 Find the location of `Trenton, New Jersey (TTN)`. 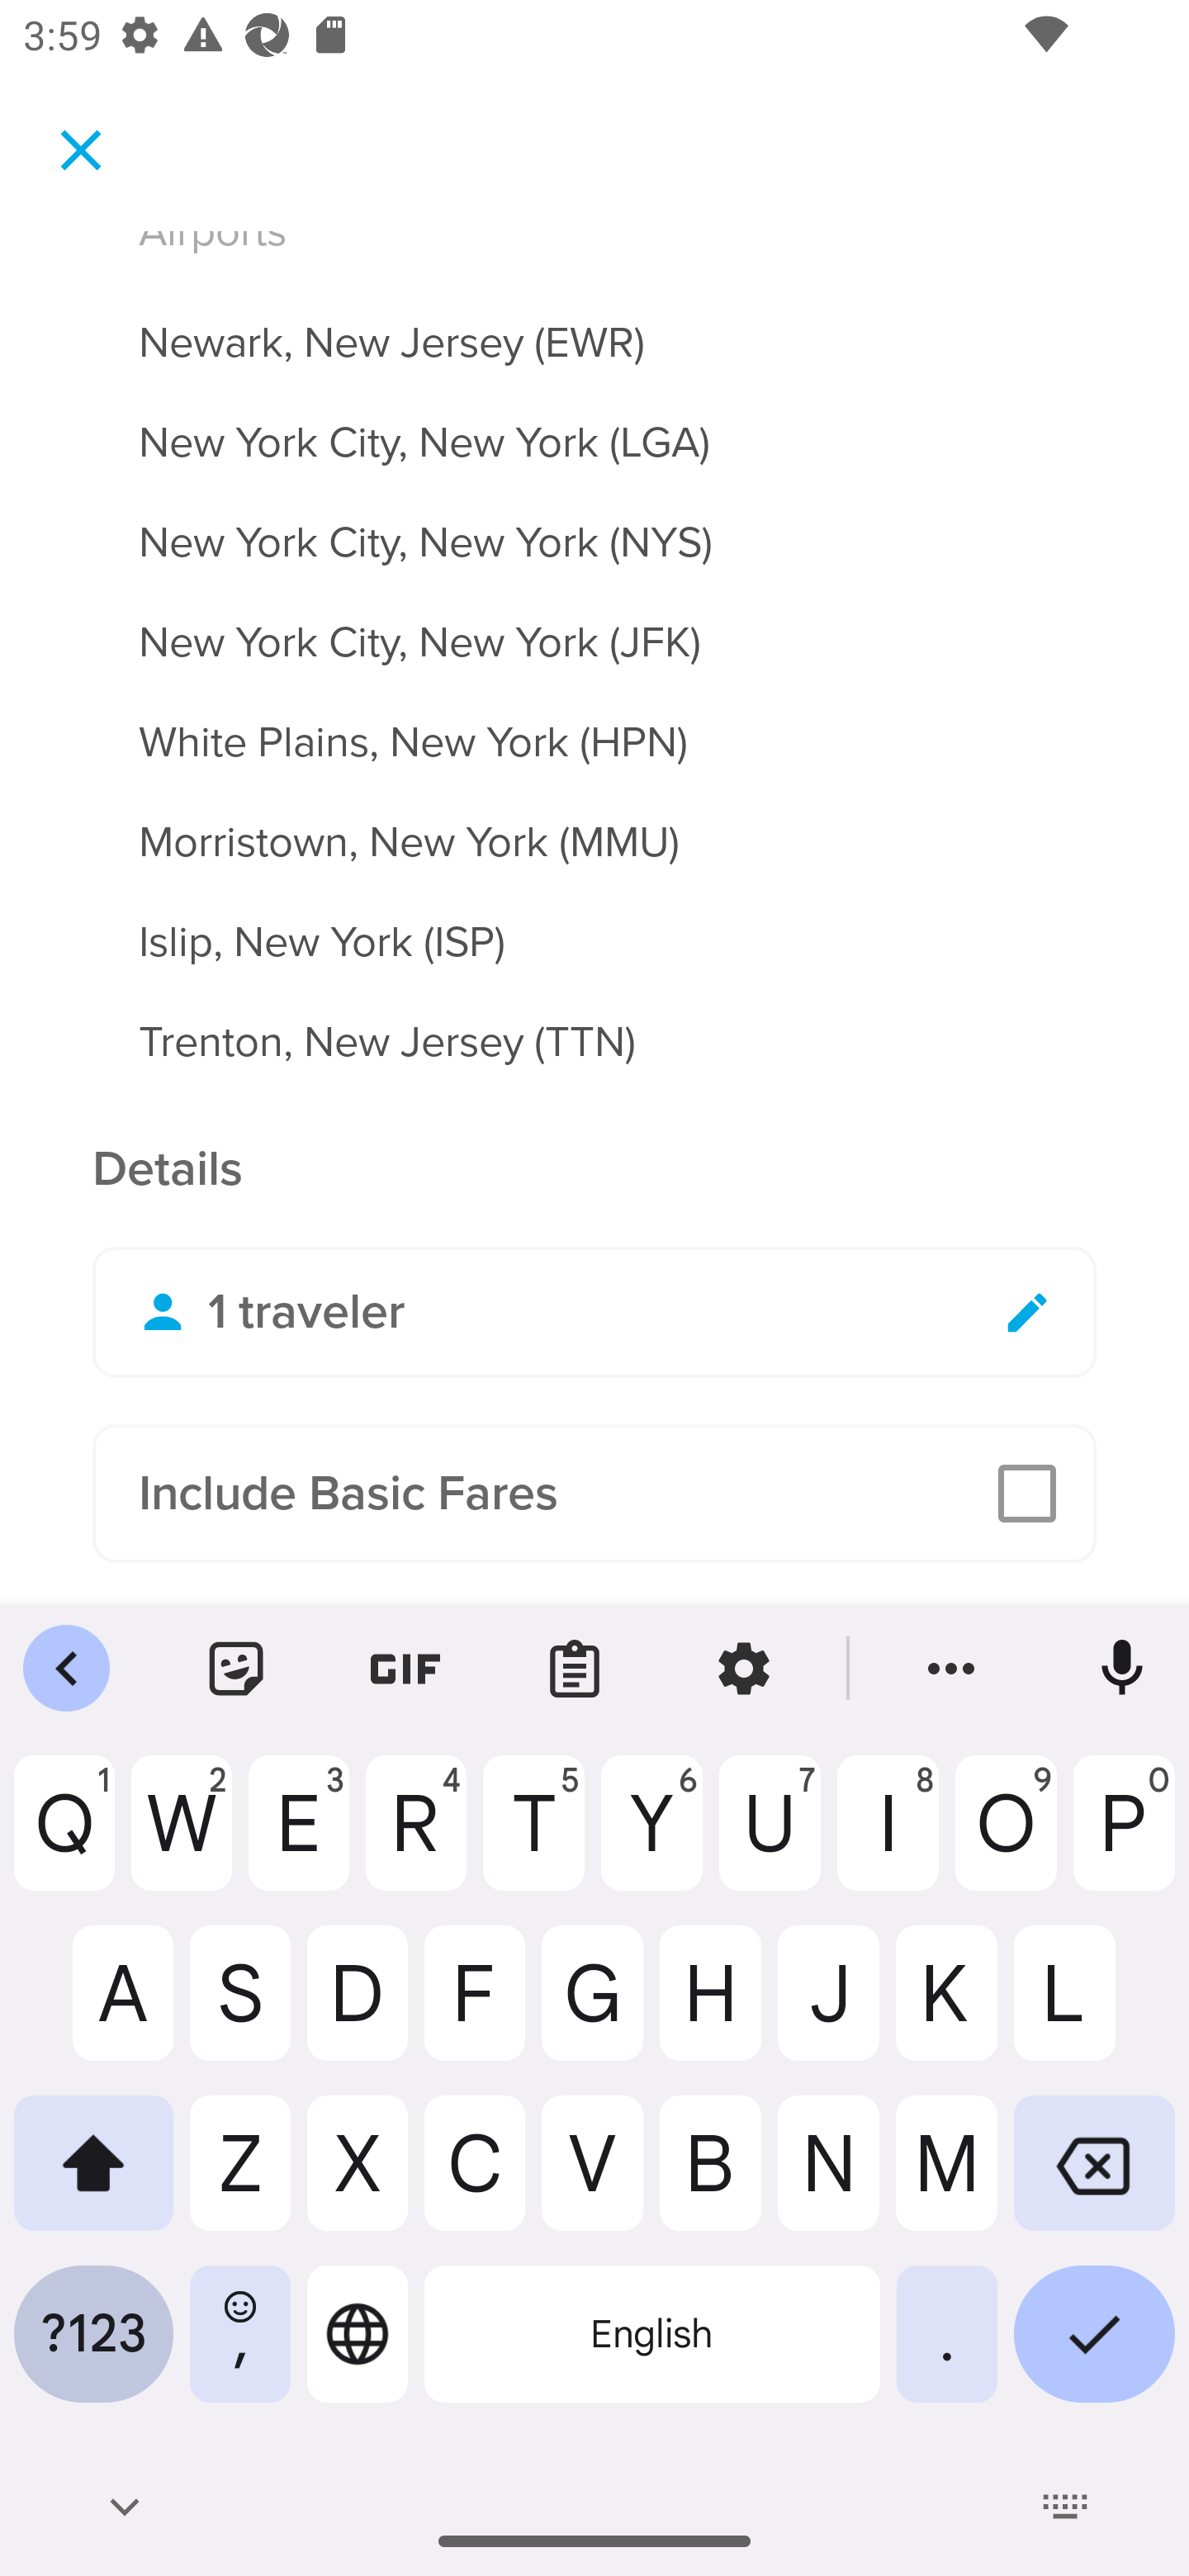

Trenton, New Jersey (TTN) is located at coordinates (594, 1043).